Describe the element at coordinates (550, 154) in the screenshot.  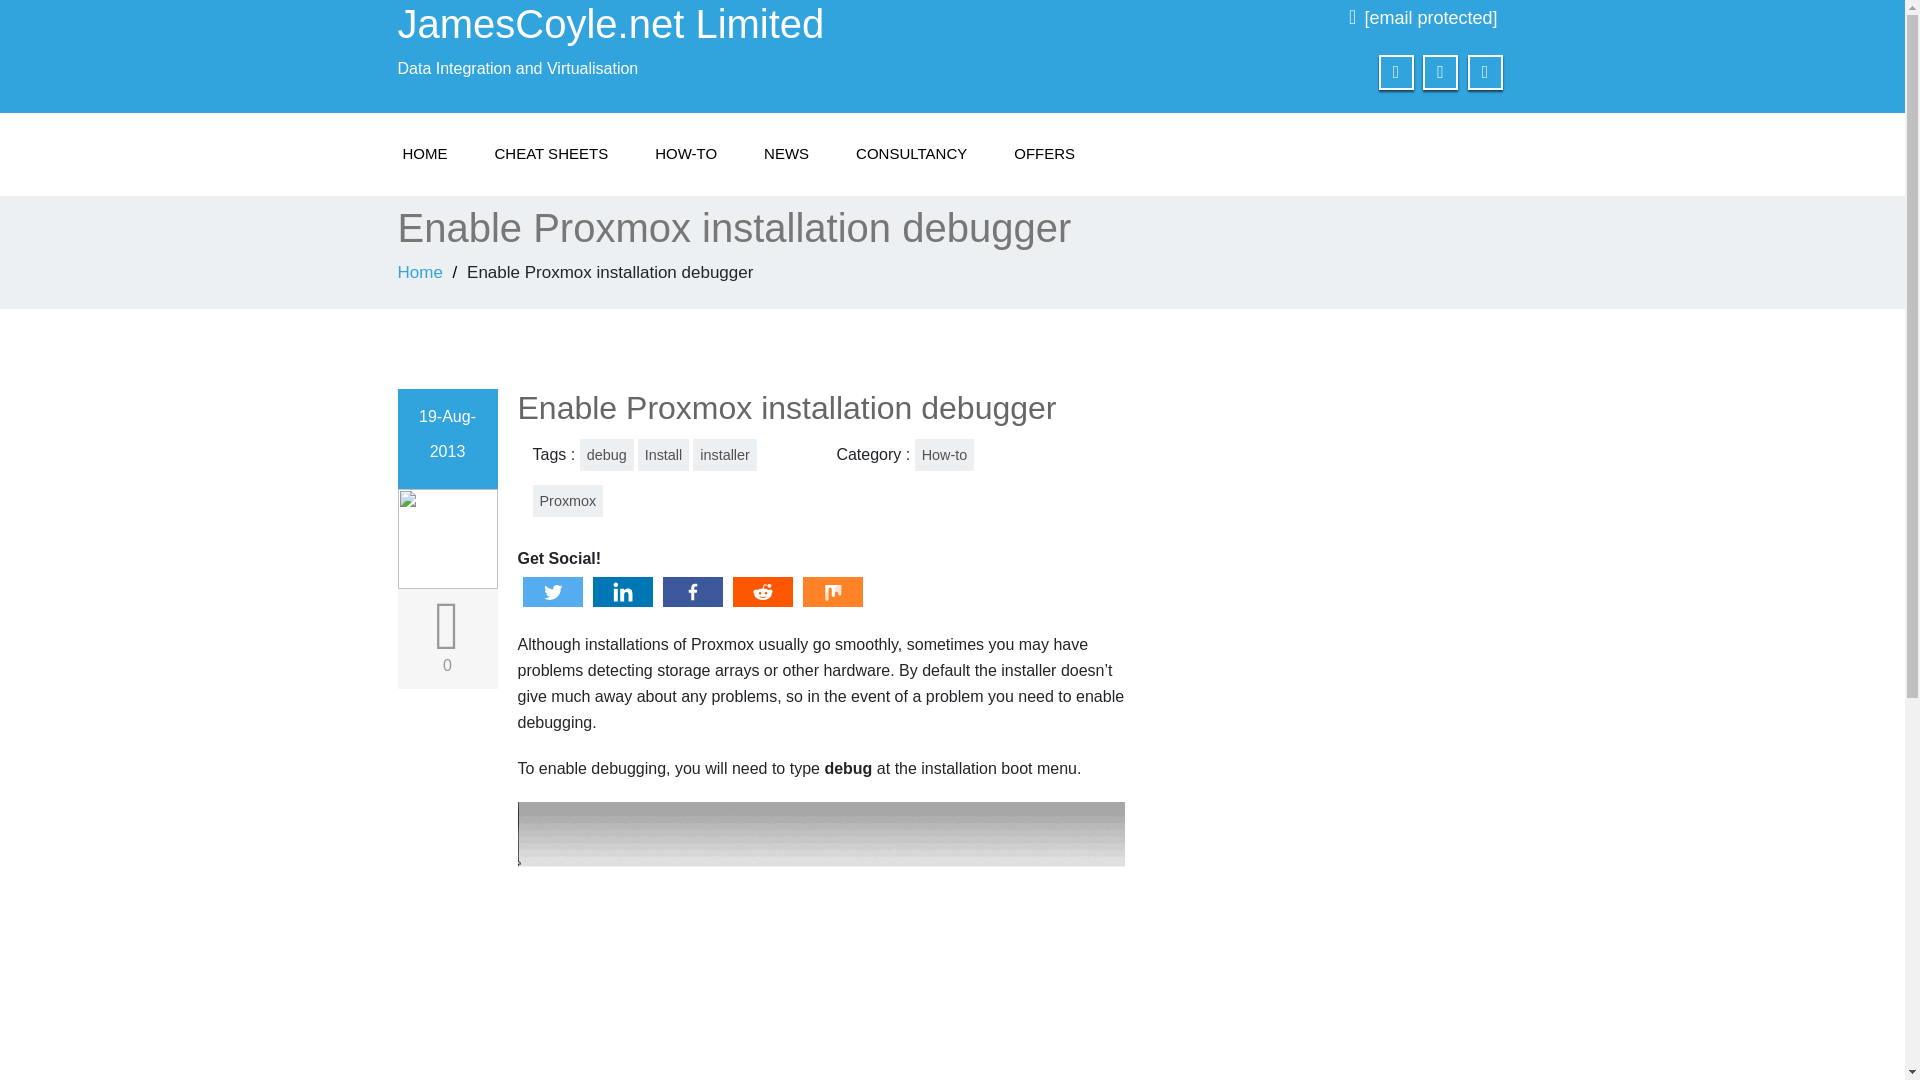
I see `CHEAT SHEETS` at that location.